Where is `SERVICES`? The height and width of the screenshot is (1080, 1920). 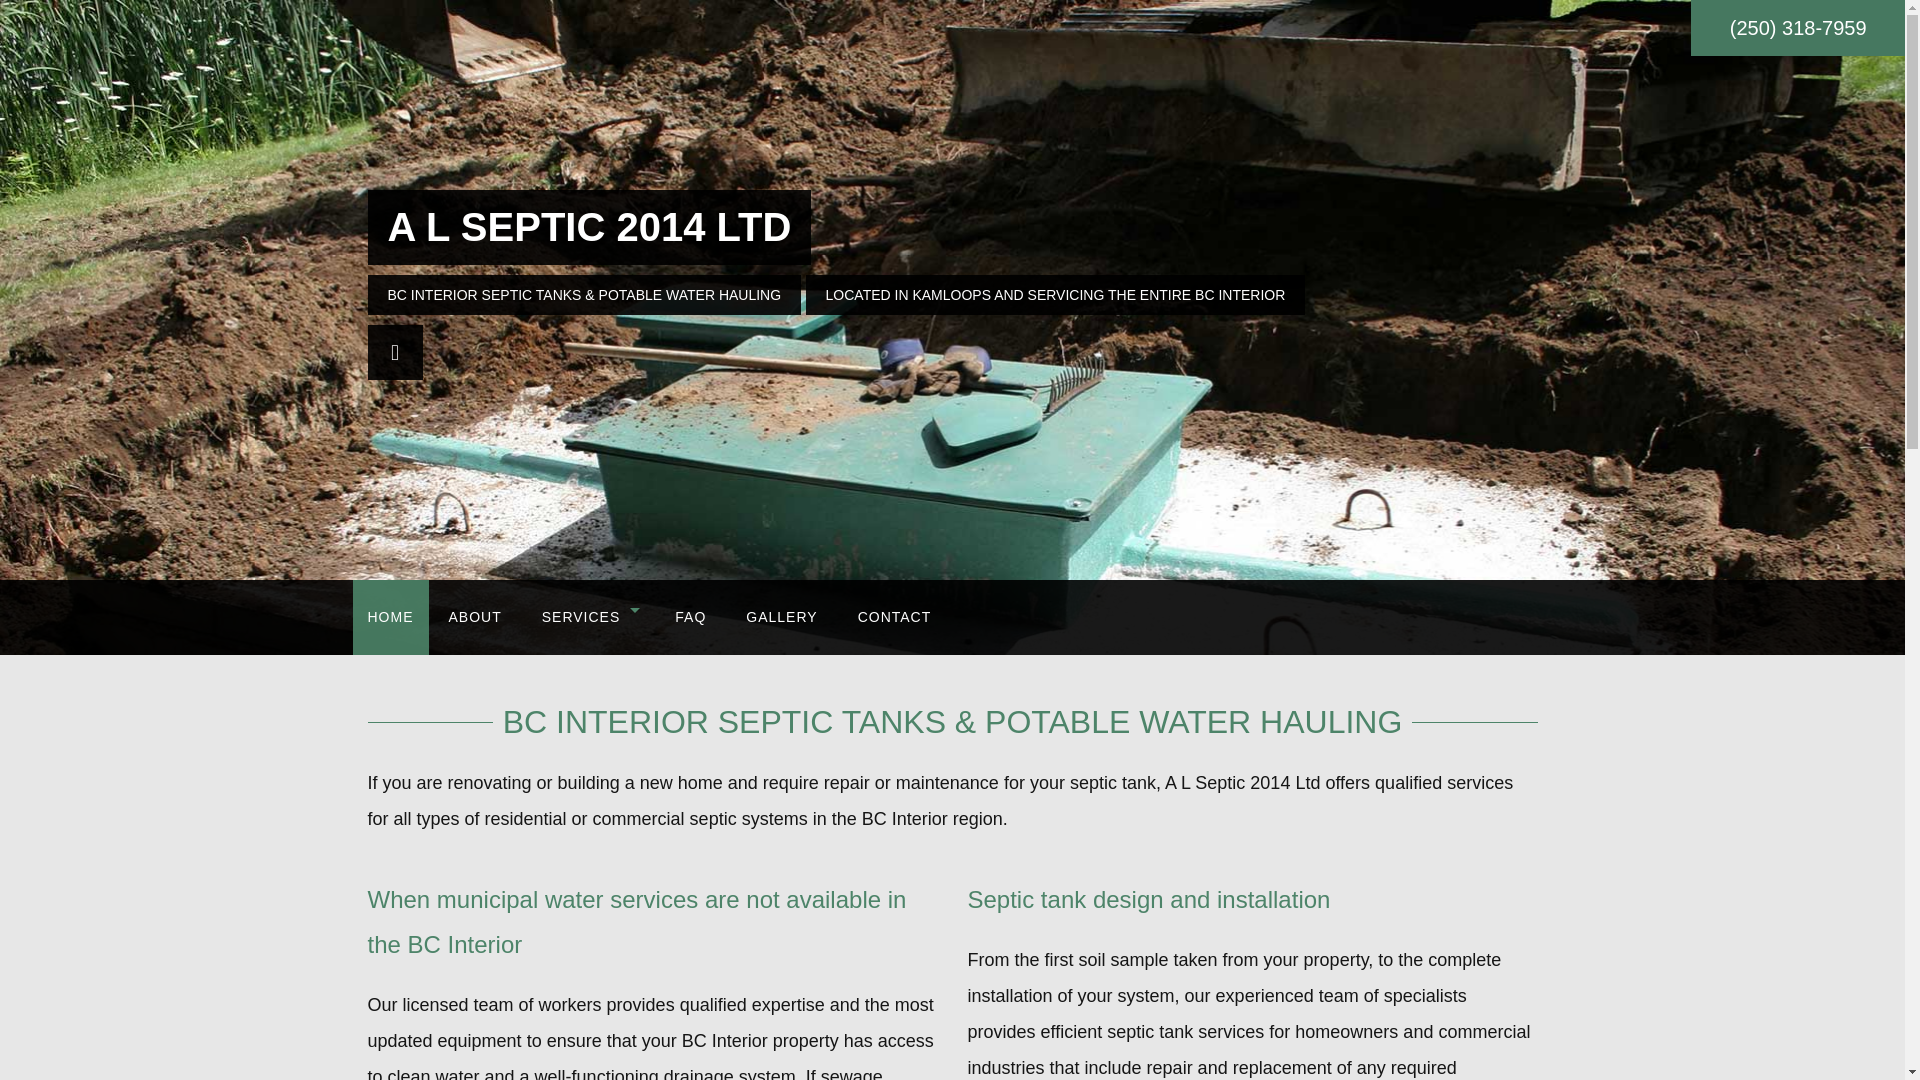
SERVICES is located at coordinates (589, 616).